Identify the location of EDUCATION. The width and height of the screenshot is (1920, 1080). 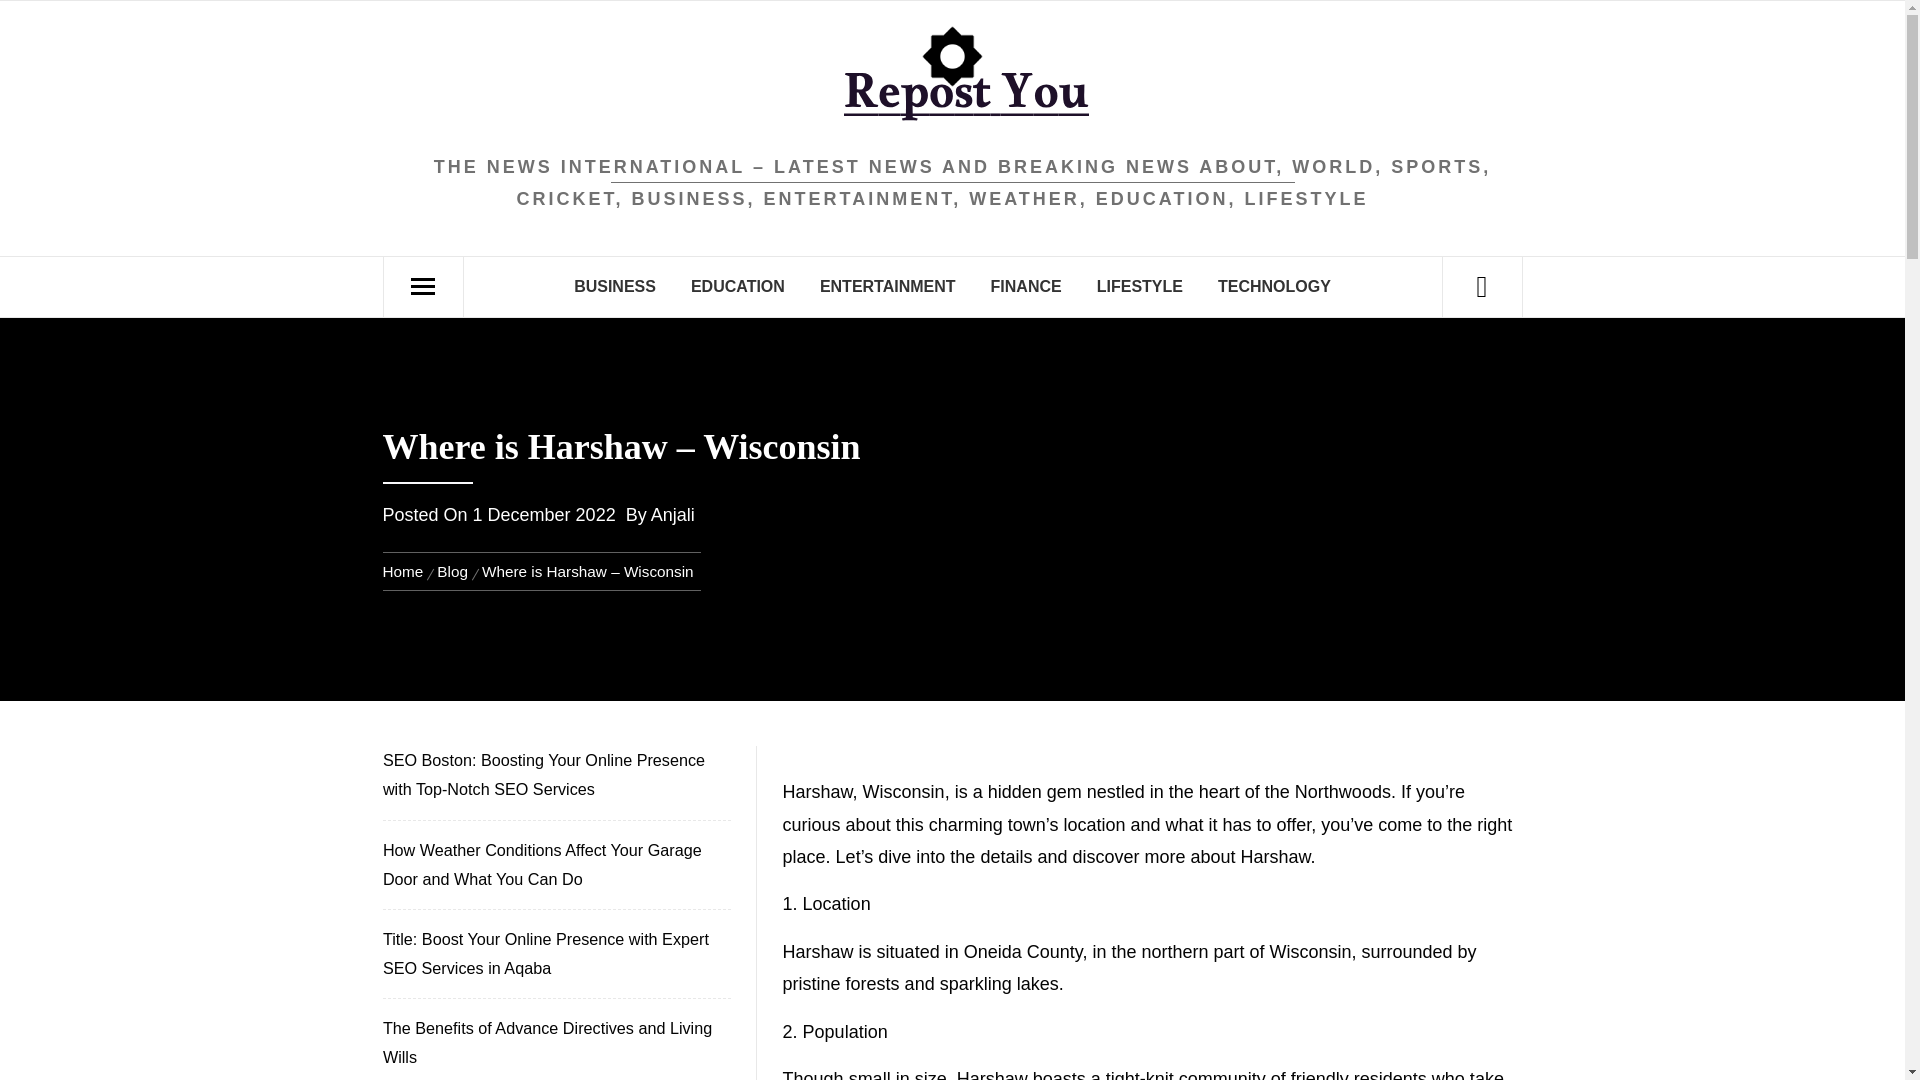
(738, 287).